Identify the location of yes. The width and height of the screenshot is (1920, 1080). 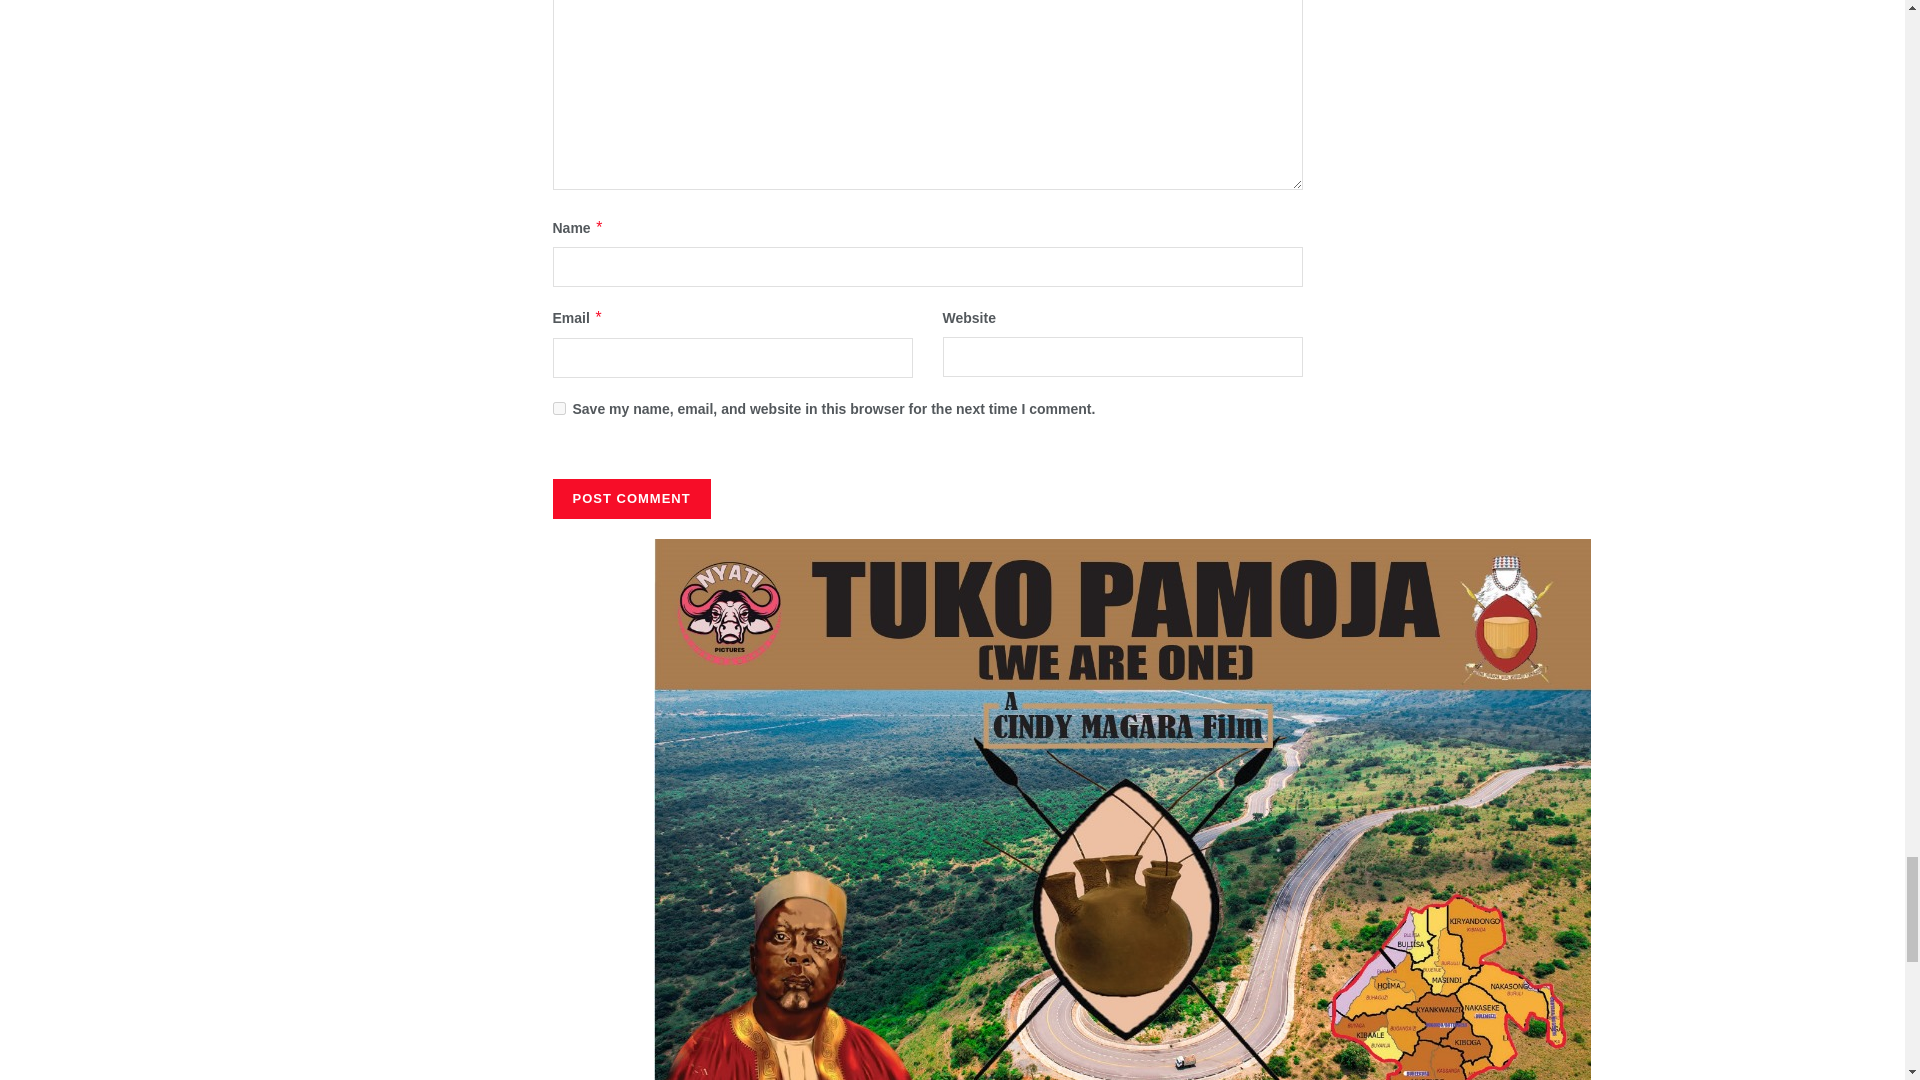
(558, 408).